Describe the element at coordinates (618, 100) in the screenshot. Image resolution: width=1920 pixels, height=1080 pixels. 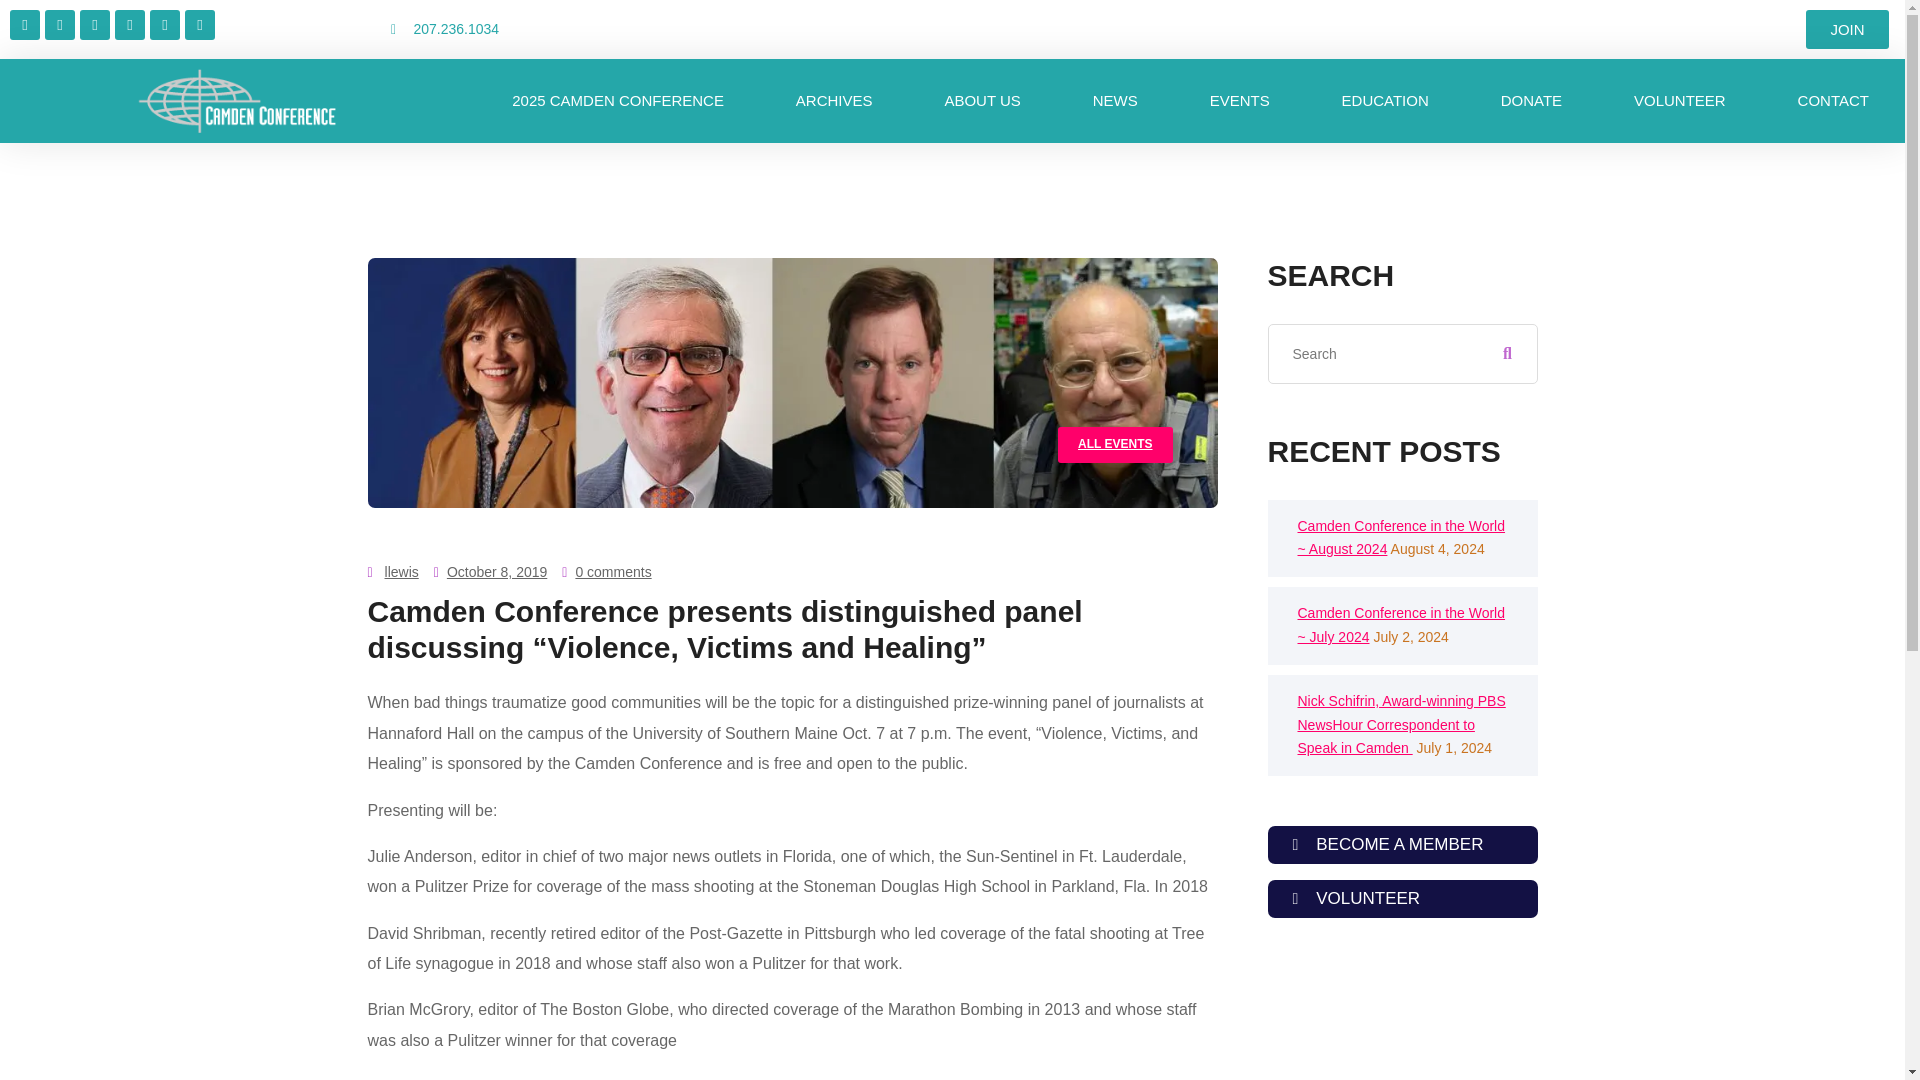
I see `2025 CAMDEN CONFERENCE` at that location.